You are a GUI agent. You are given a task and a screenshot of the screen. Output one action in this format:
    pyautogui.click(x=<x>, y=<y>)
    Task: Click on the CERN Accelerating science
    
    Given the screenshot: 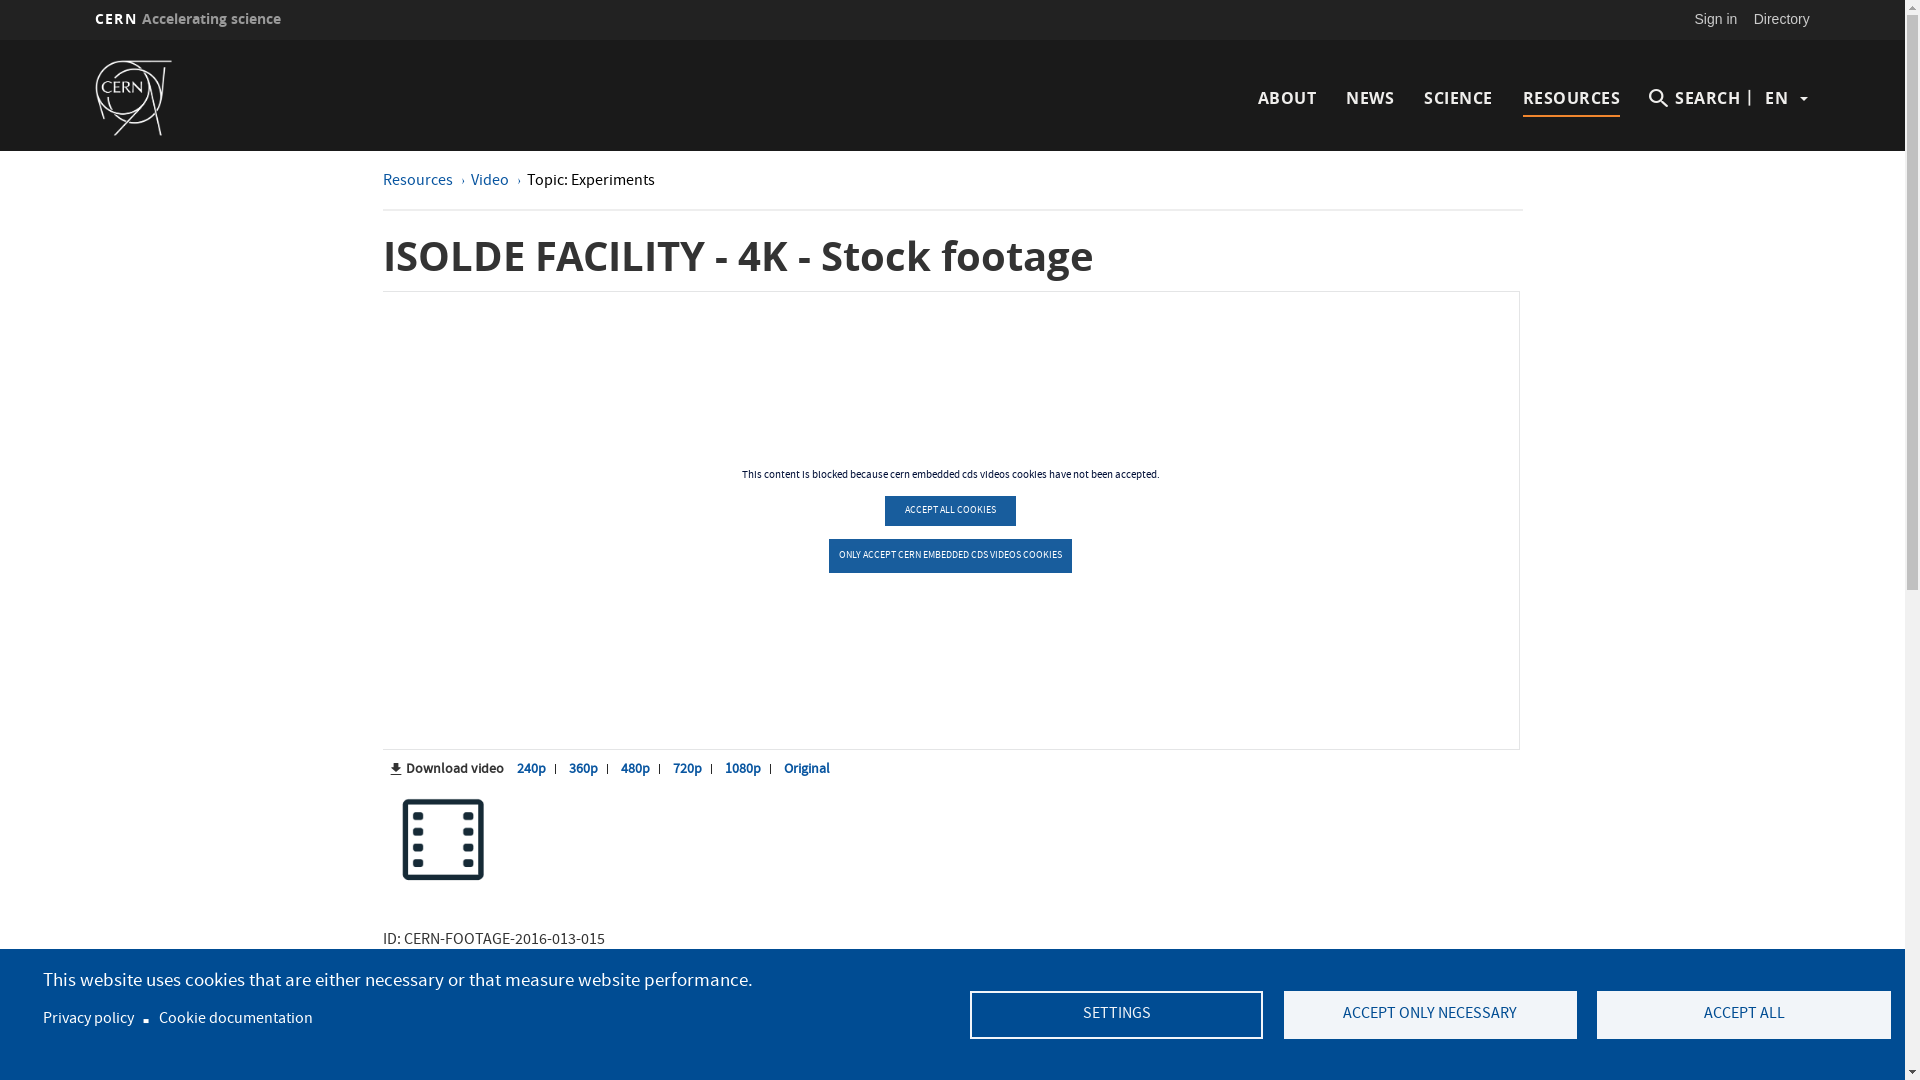 What is the action you would take?
    pyautogui.click(x=188, y=19)
    